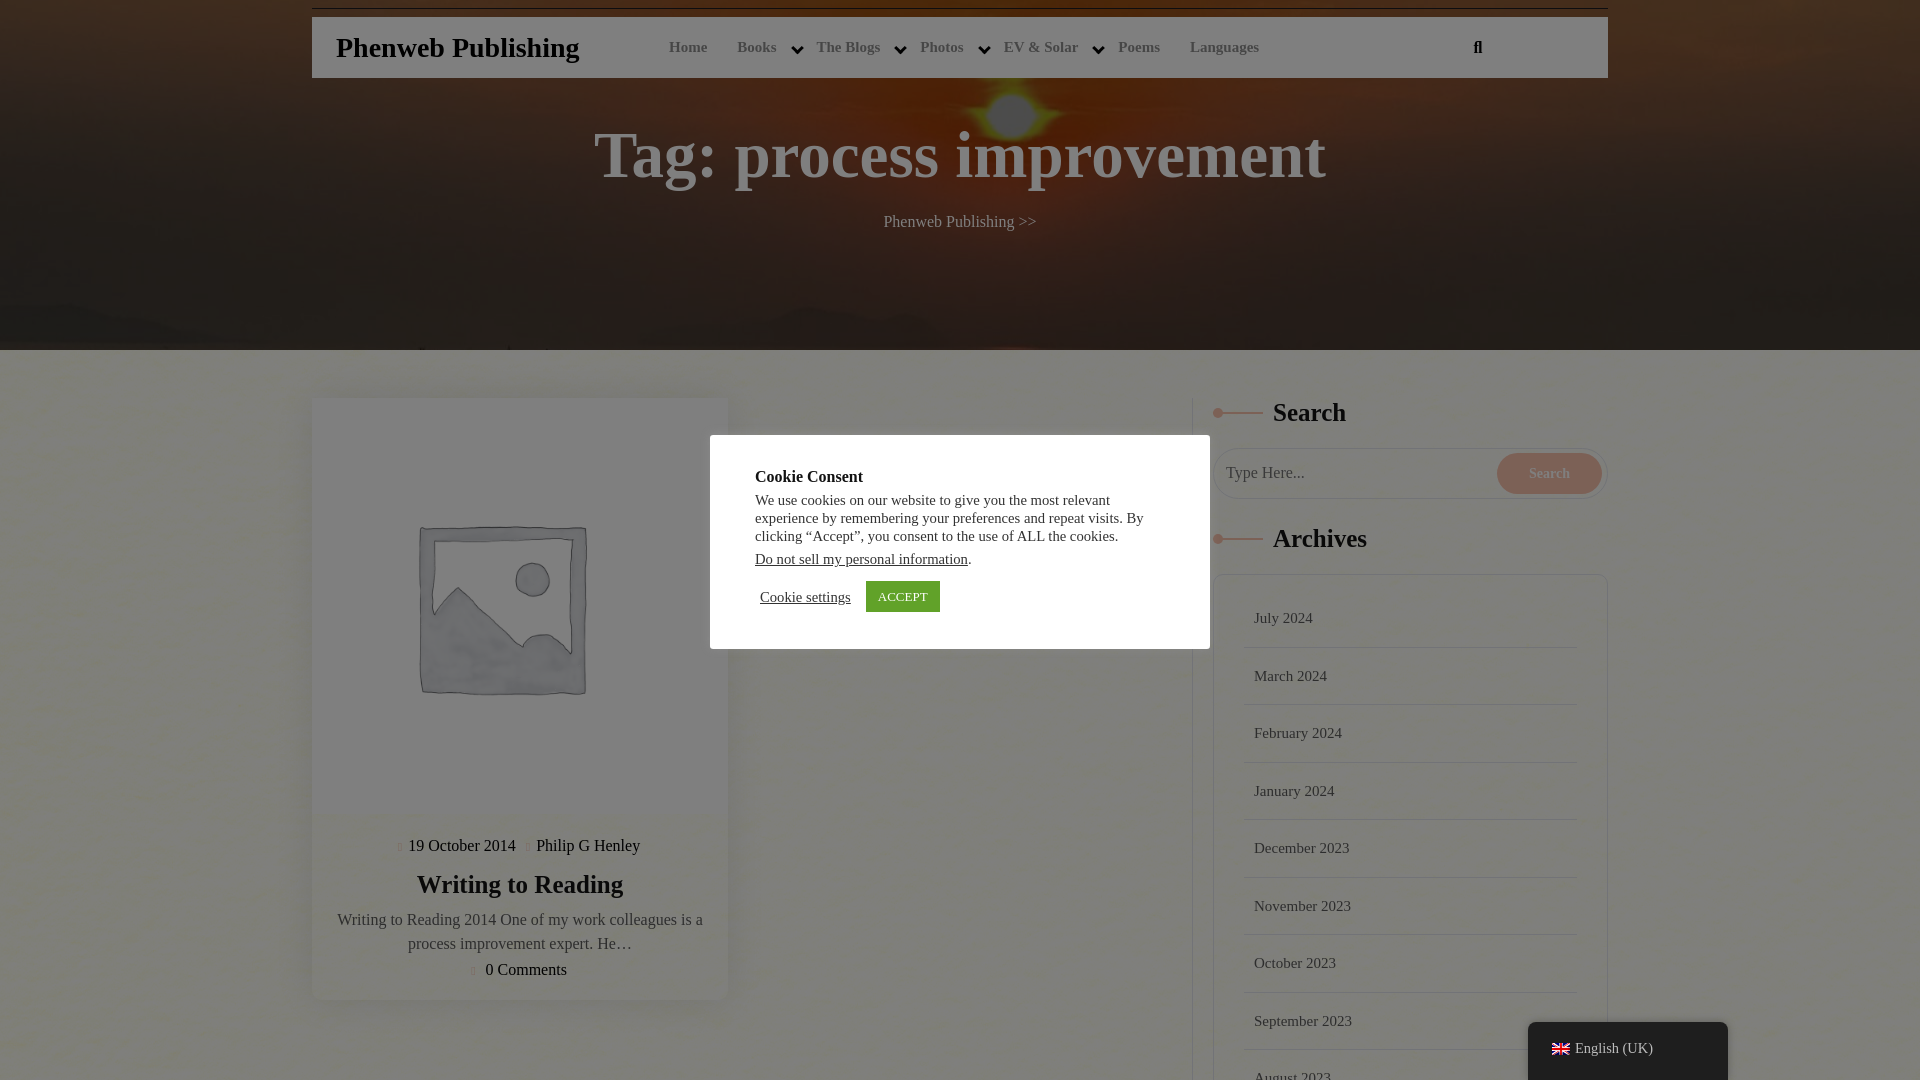  I want to click on Phenweb Publishing, so click(458, 47).